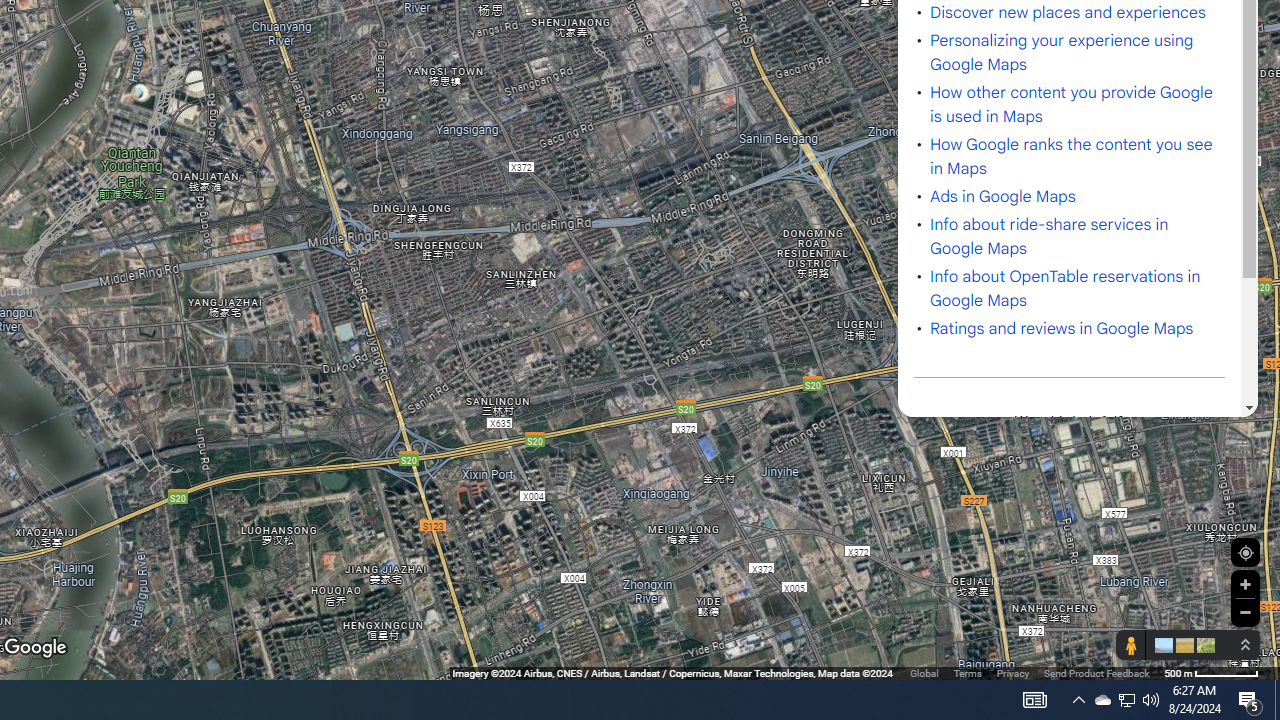  Describe the element at coordinates (1245, 612) in the screenshot. I see `Zoom out` at that location.